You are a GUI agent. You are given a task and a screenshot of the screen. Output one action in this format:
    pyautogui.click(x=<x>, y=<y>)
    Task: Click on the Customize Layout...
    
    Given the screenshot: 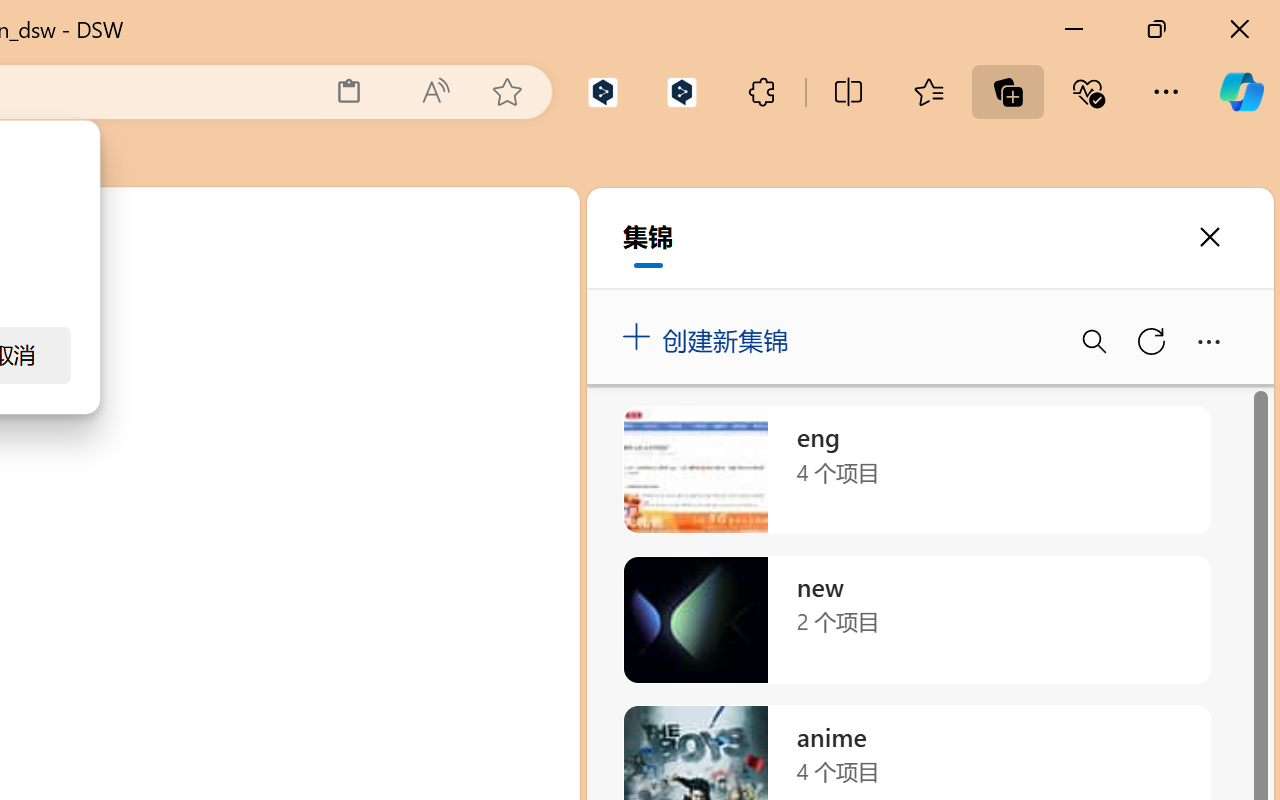 What is the action you would take?
    pyautogui.click(x=1248, y=294)
    